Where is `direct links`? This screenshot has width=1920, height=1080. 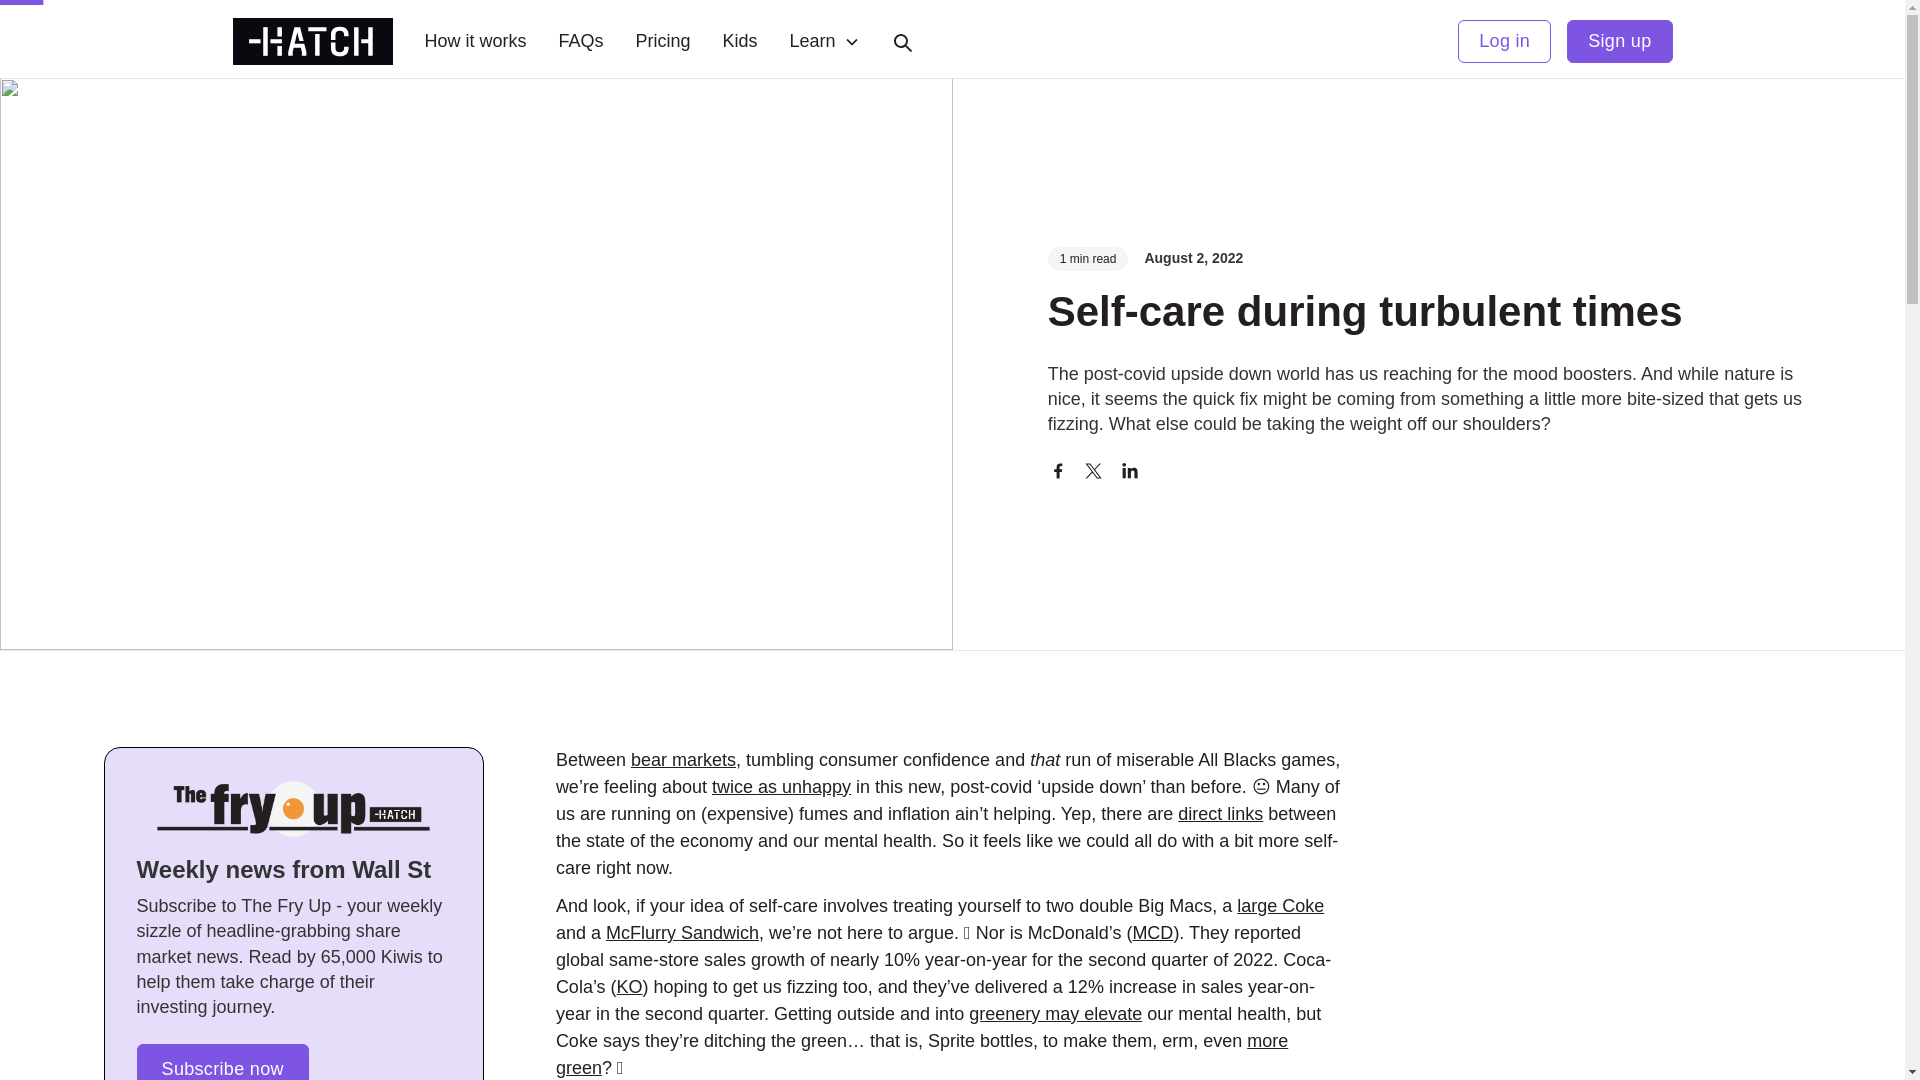 direct links is located at coordinates (1220, 814).